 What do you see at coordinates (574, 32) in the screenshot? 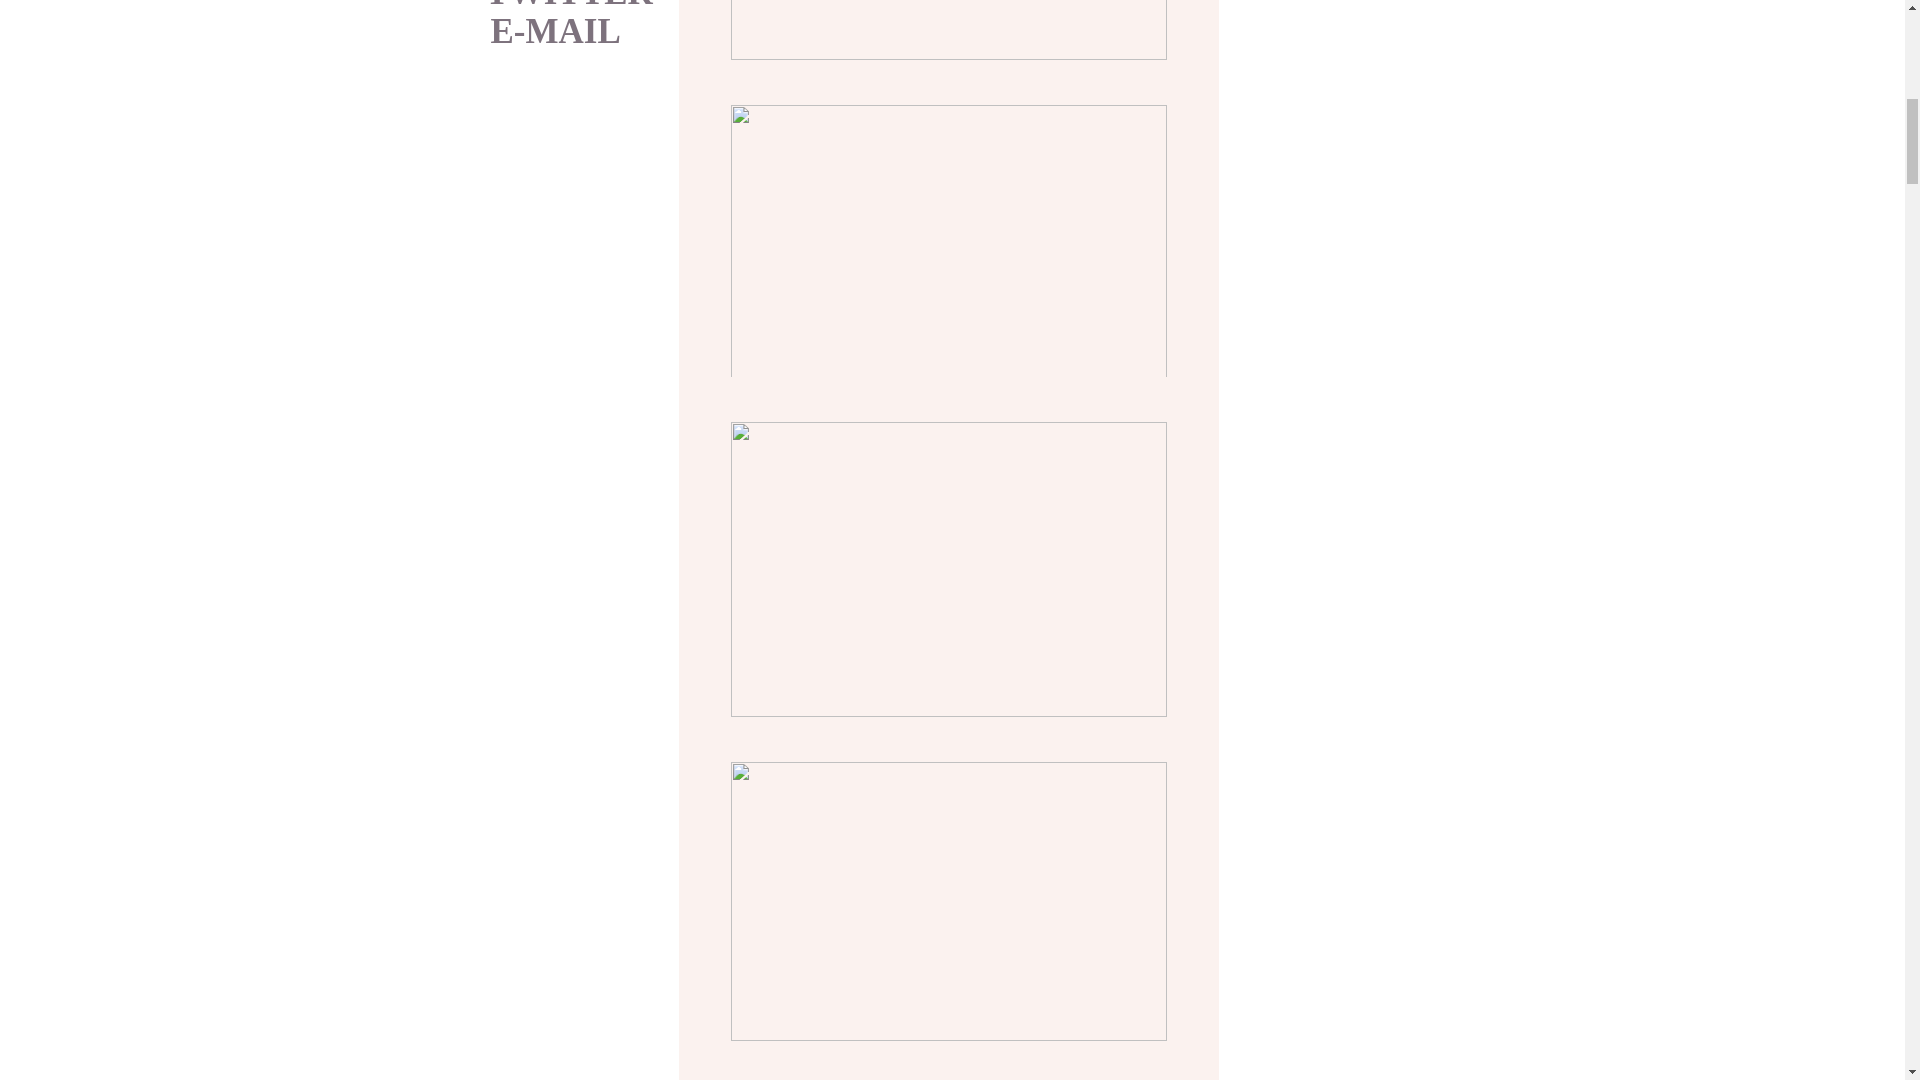
I see `E-MAIL` at bounding box center [574, 32].